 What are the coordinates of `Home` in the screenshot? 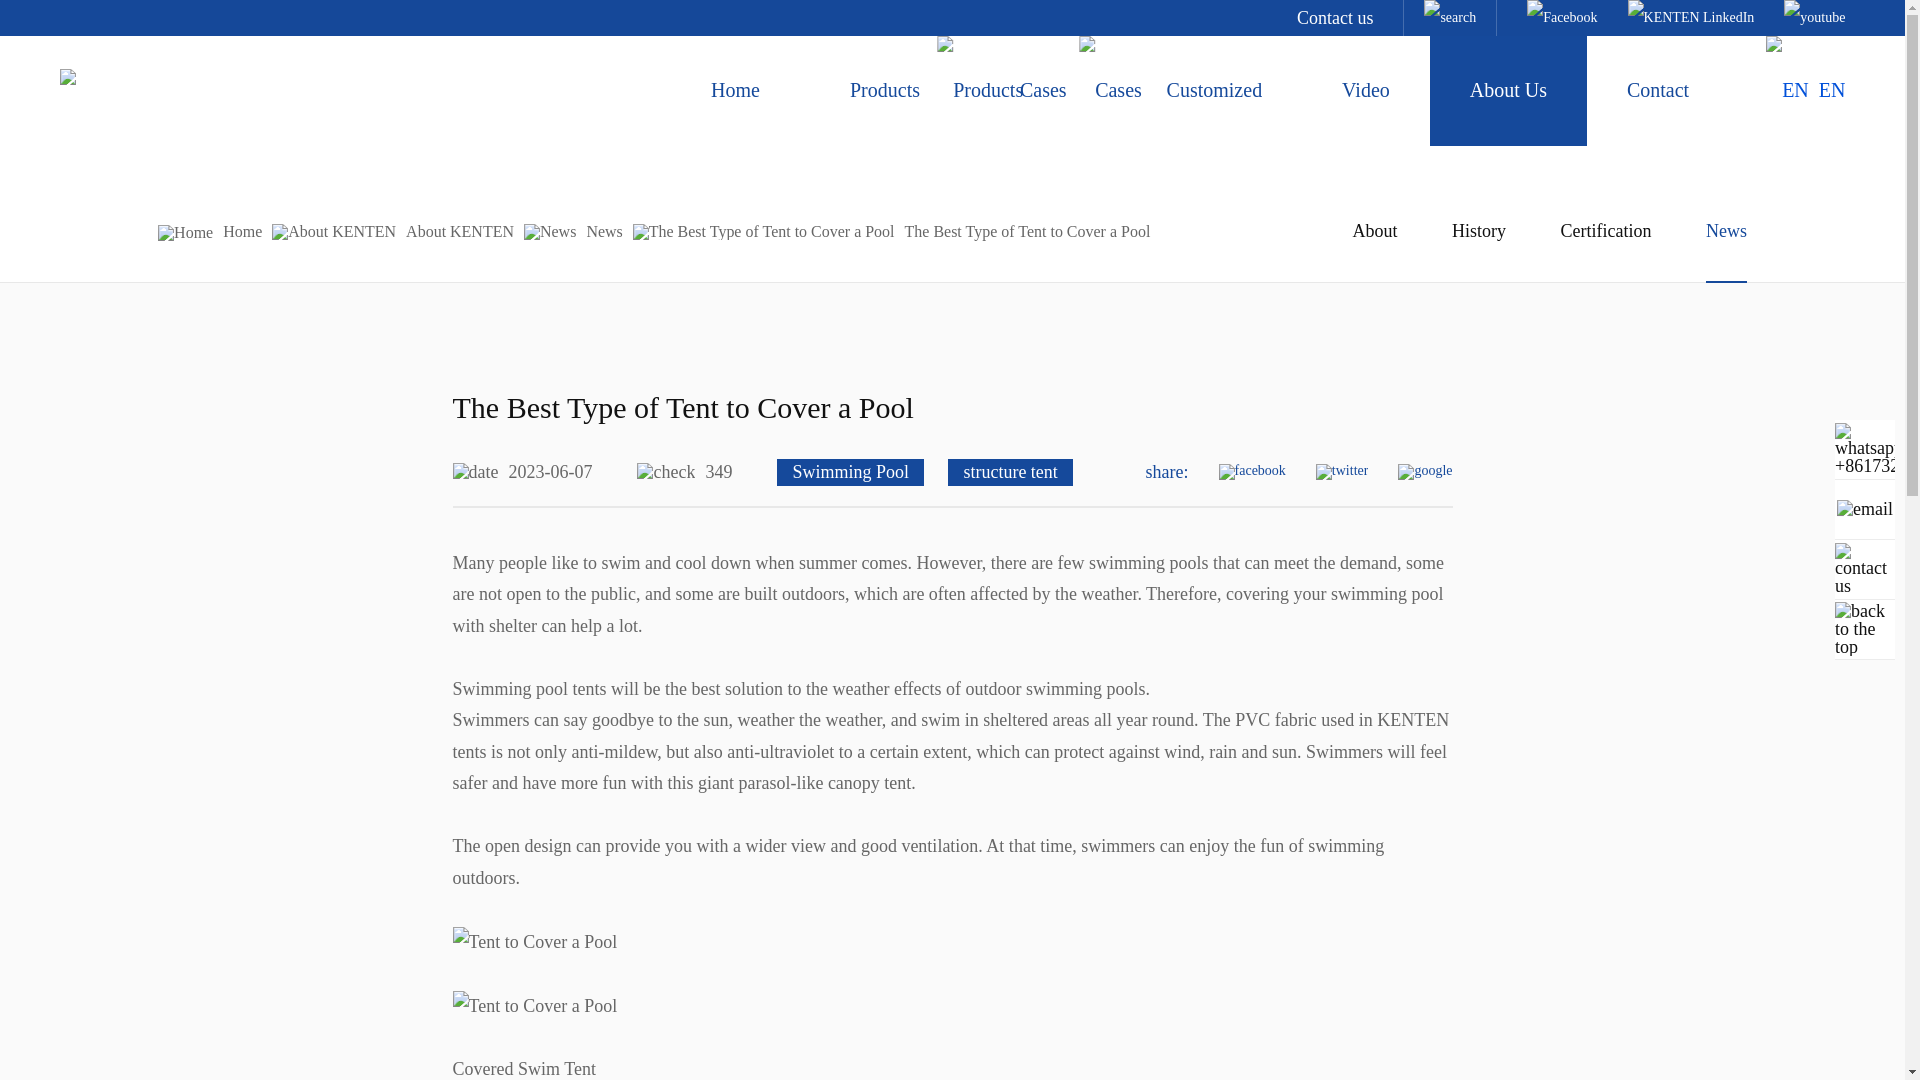 It's located at (735, 90).